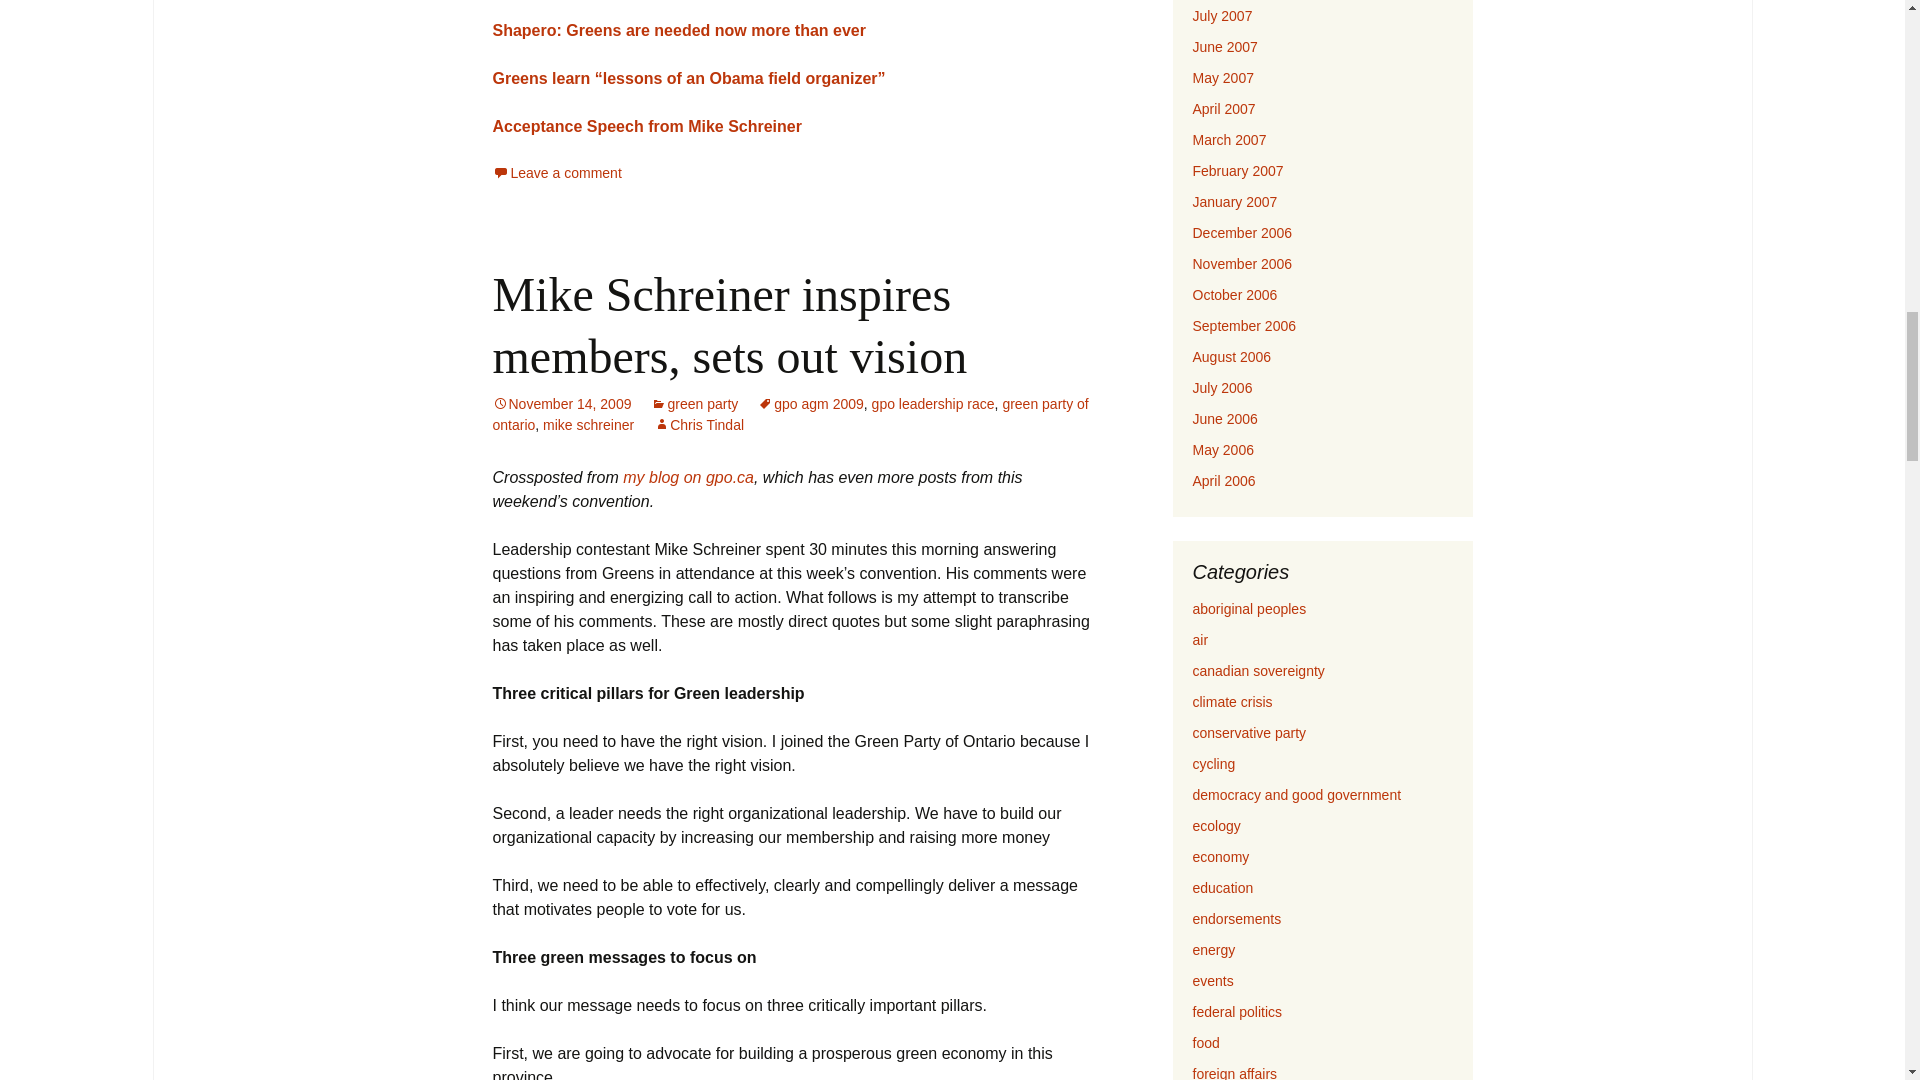  Describe the element at coordinates (729, 325) in the screenshot. I see `Mike Schreiner inspires members, sets out vision` at that location.